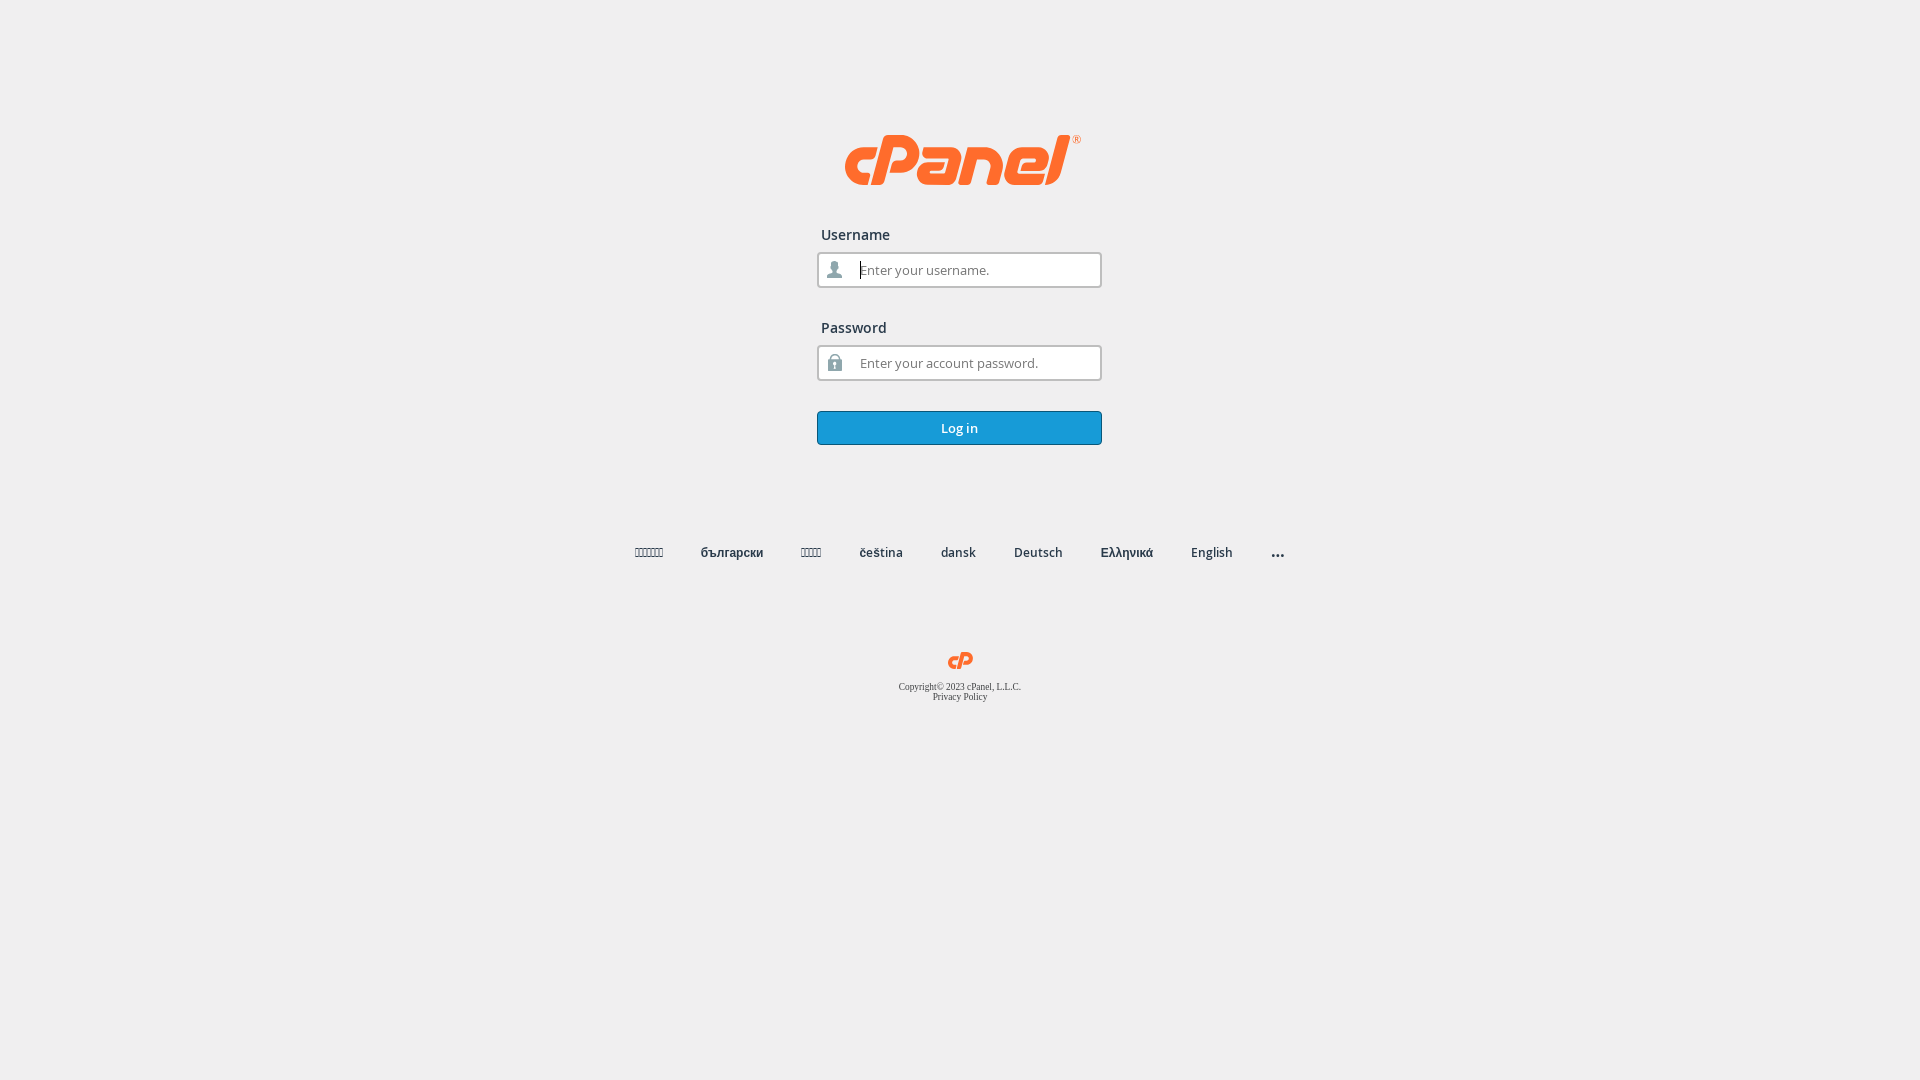  What do you see at coordinates (958, 552) in the screenshot?
I see `dansk` at bounding box center [958, 552].